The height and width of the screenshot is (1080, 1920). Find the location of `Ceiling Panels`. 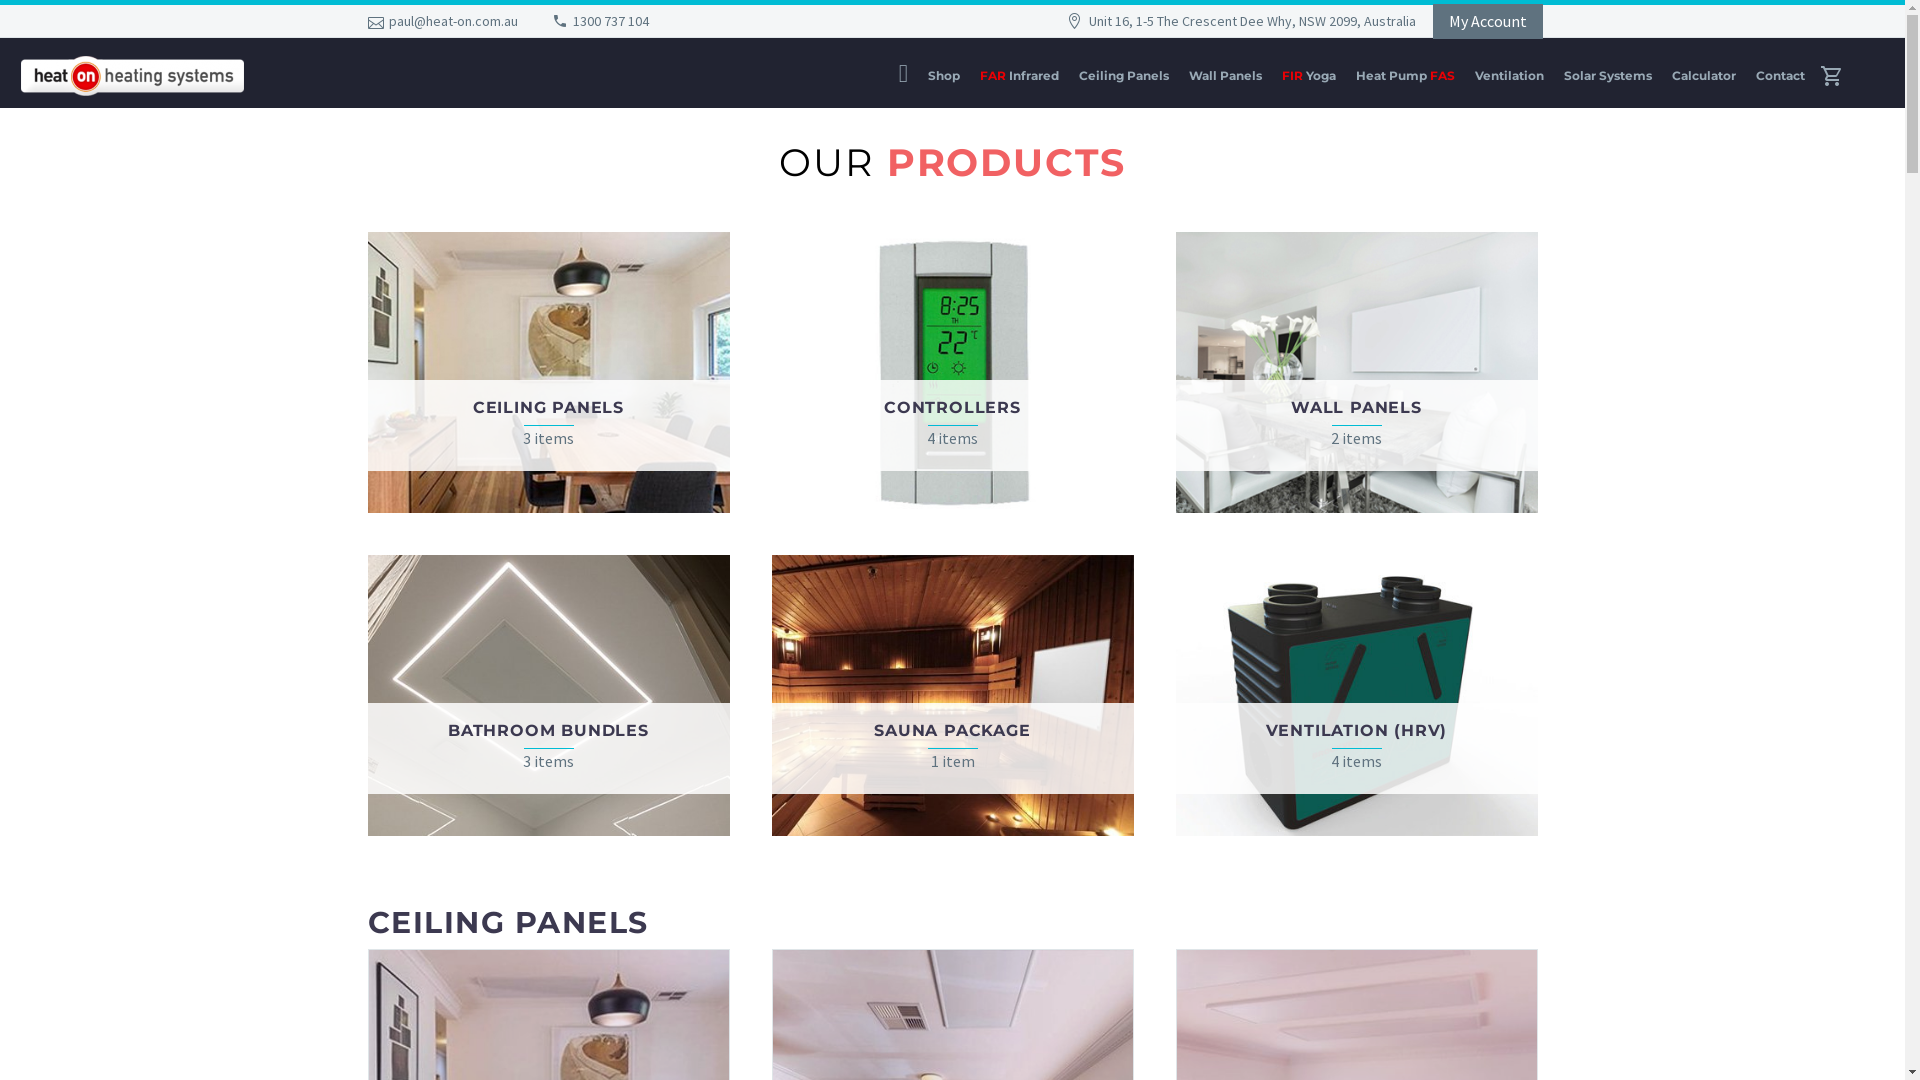

Ceiling Panels is located at coordinates (1124, 76).